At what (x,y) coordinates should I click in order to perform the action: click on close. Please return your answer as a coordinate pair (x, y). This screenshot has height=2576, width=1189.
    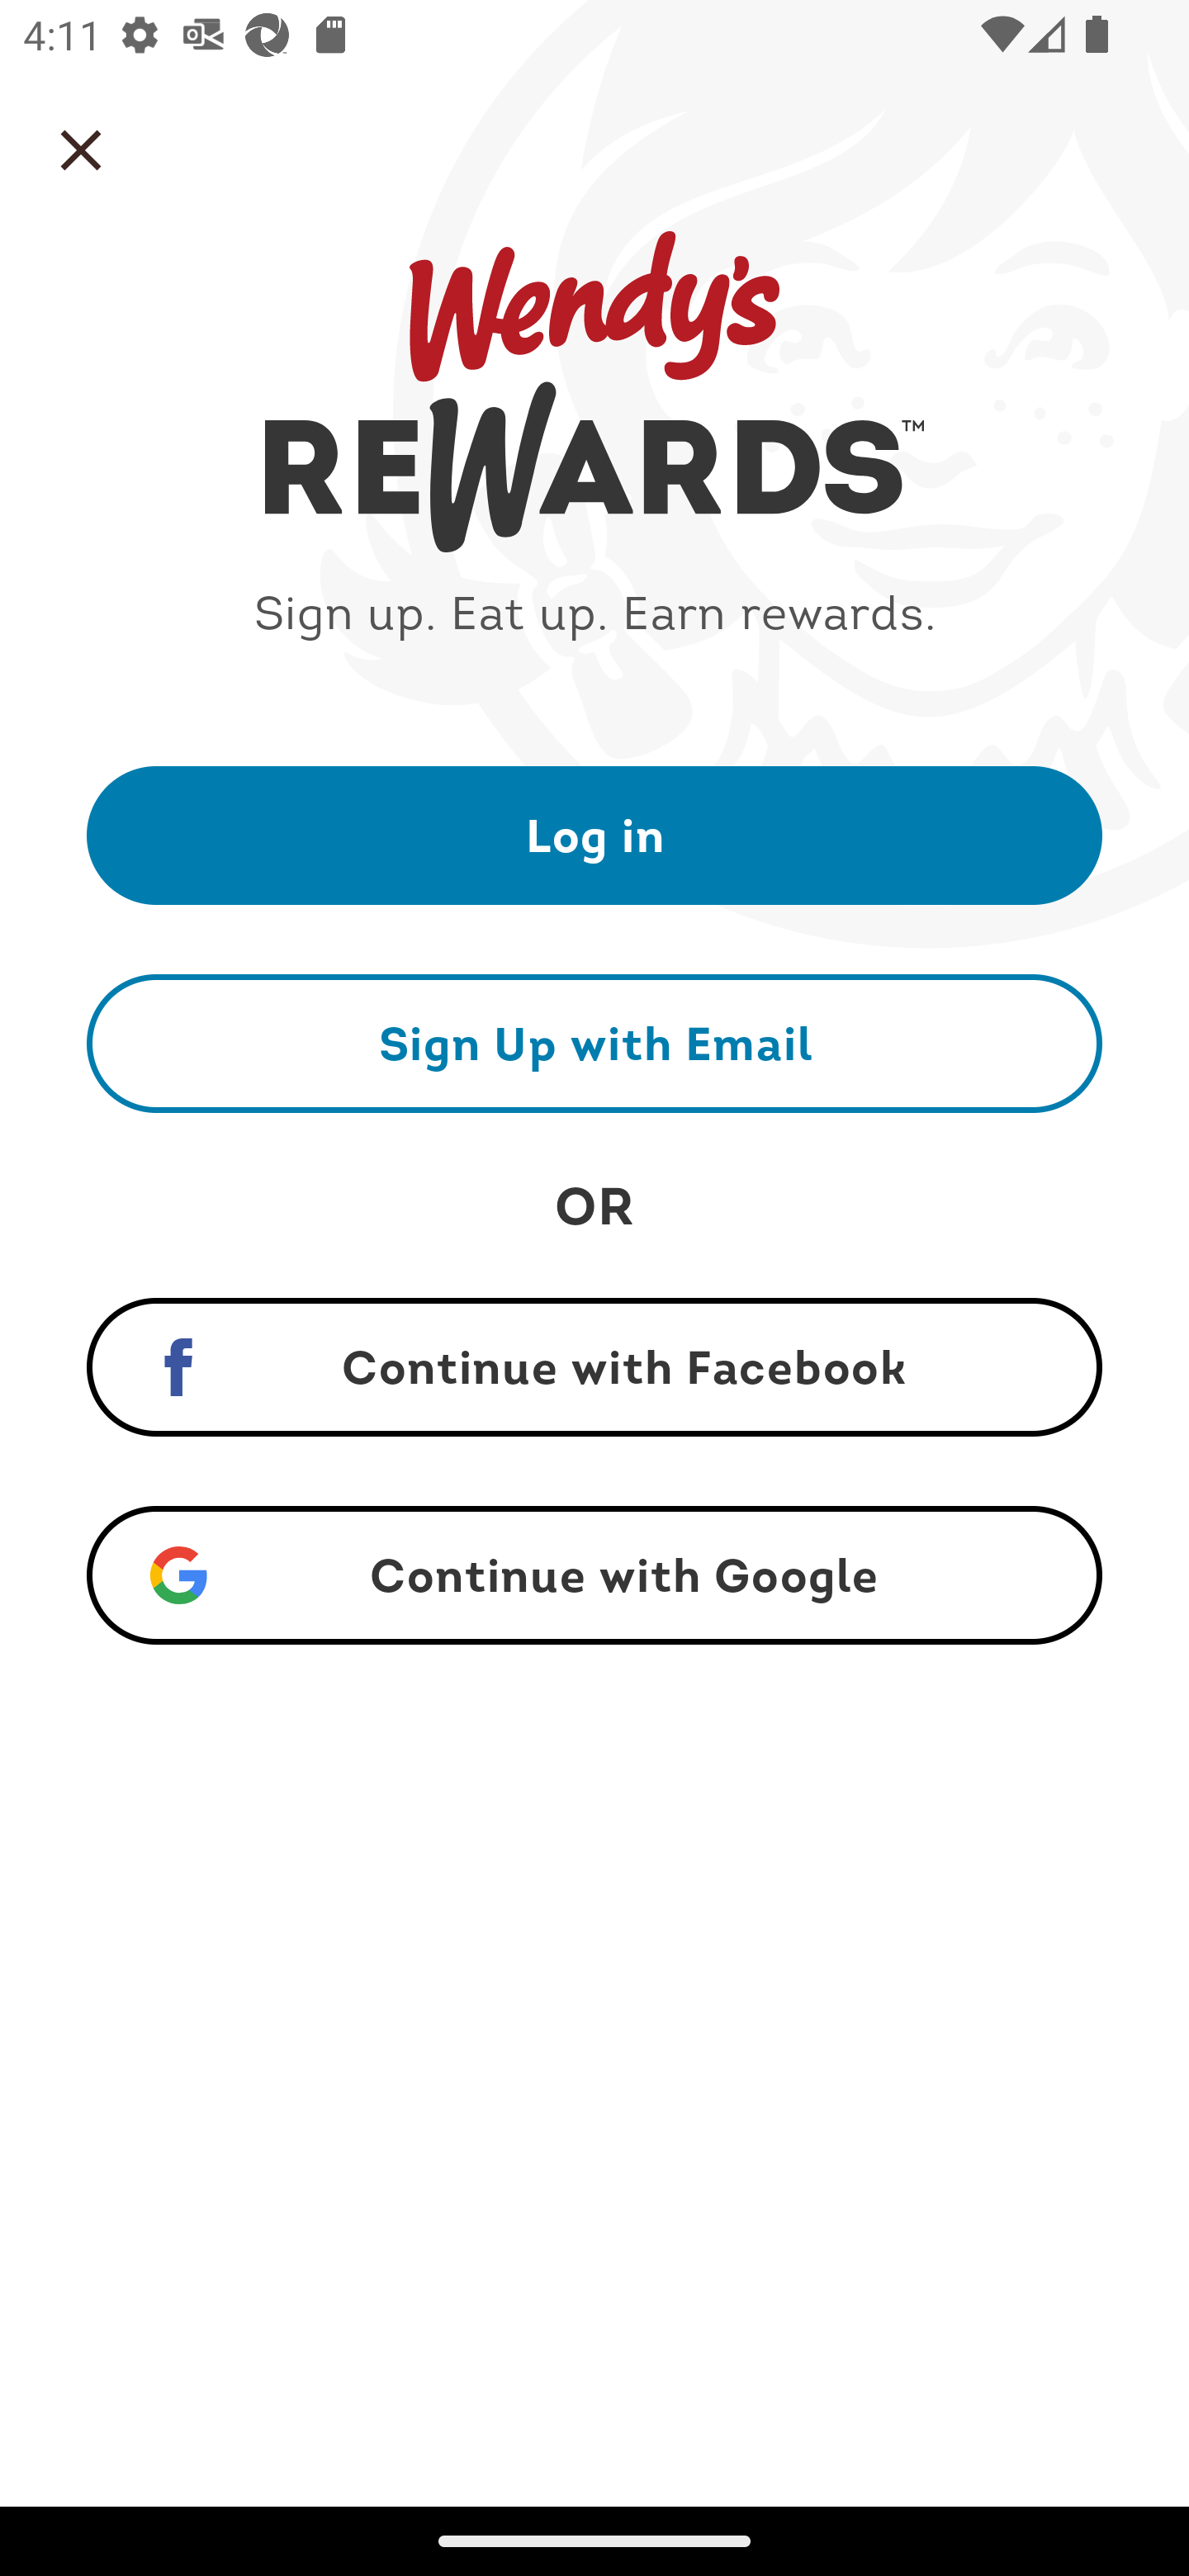
    Looking at the image, I should click on (81, 150).